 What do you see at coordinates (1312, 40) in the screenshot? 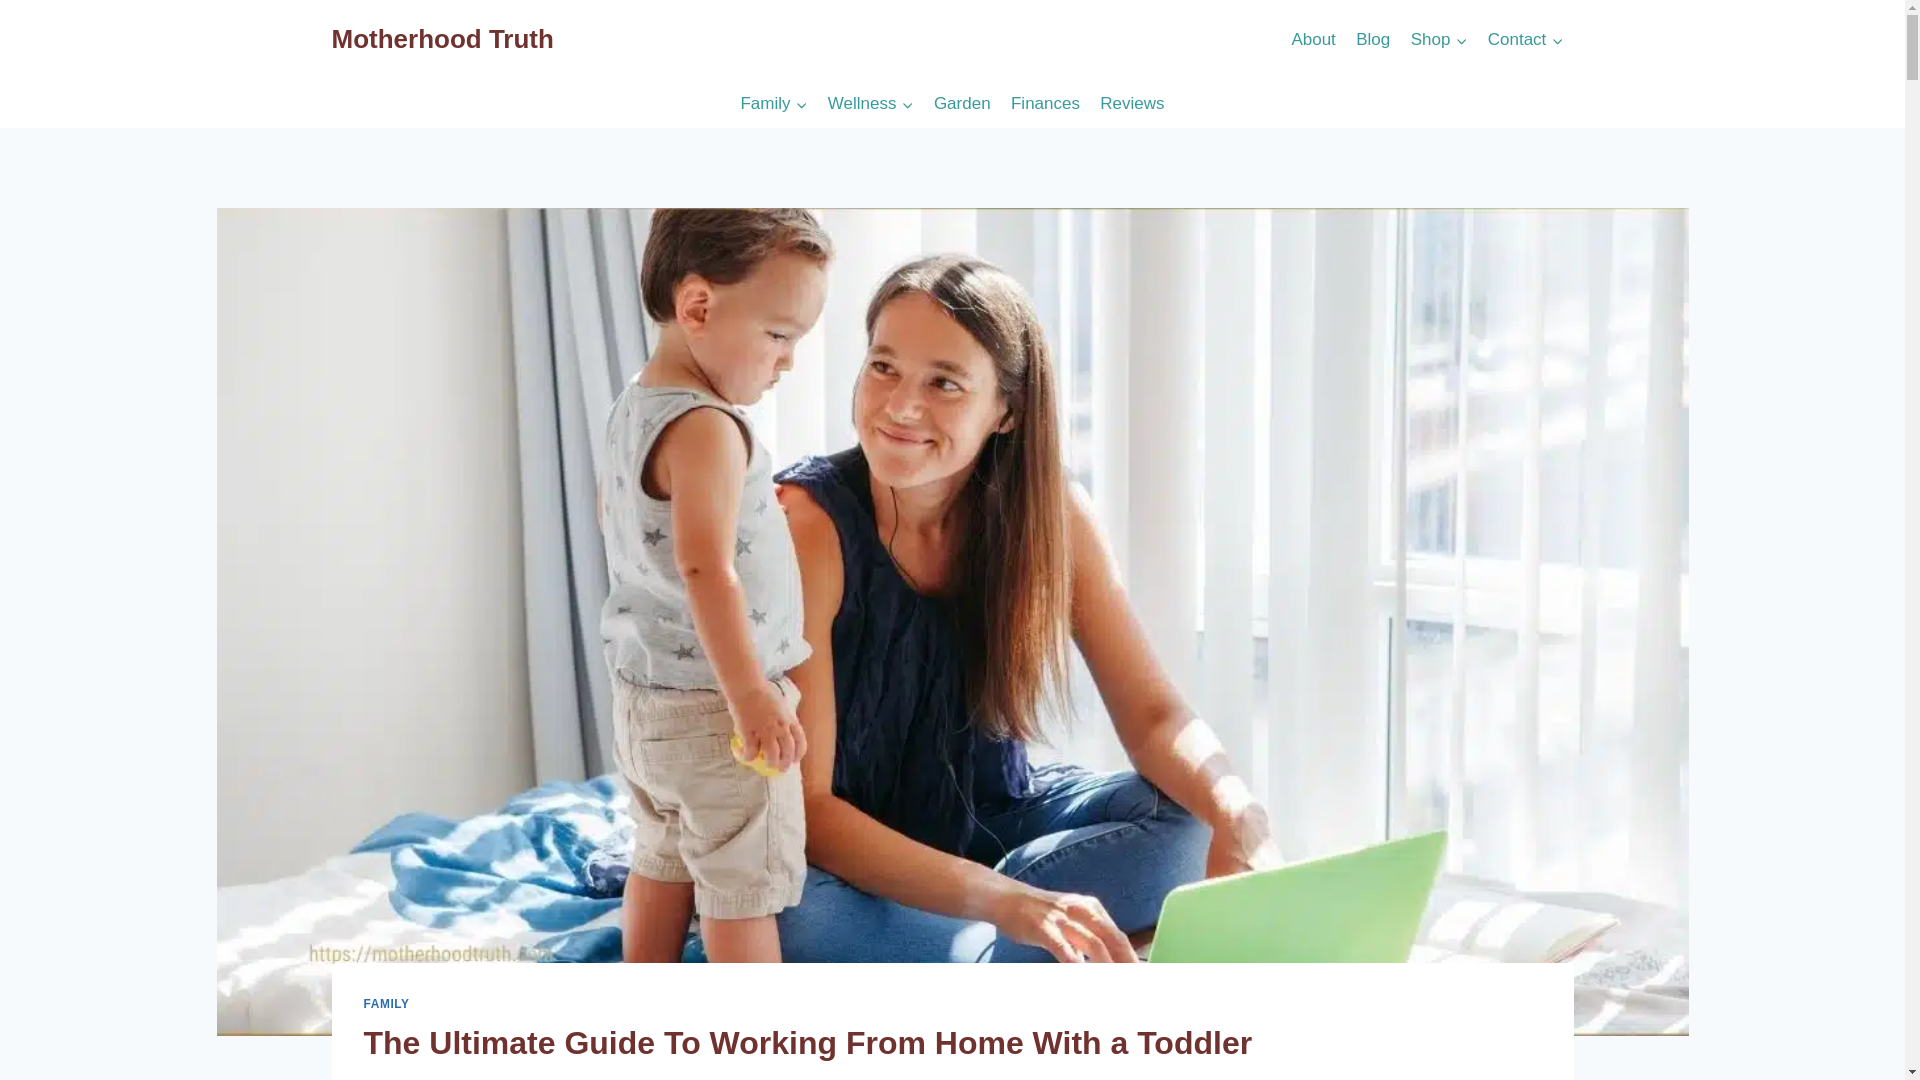
I see `About` at bounding box center [1312, 40].